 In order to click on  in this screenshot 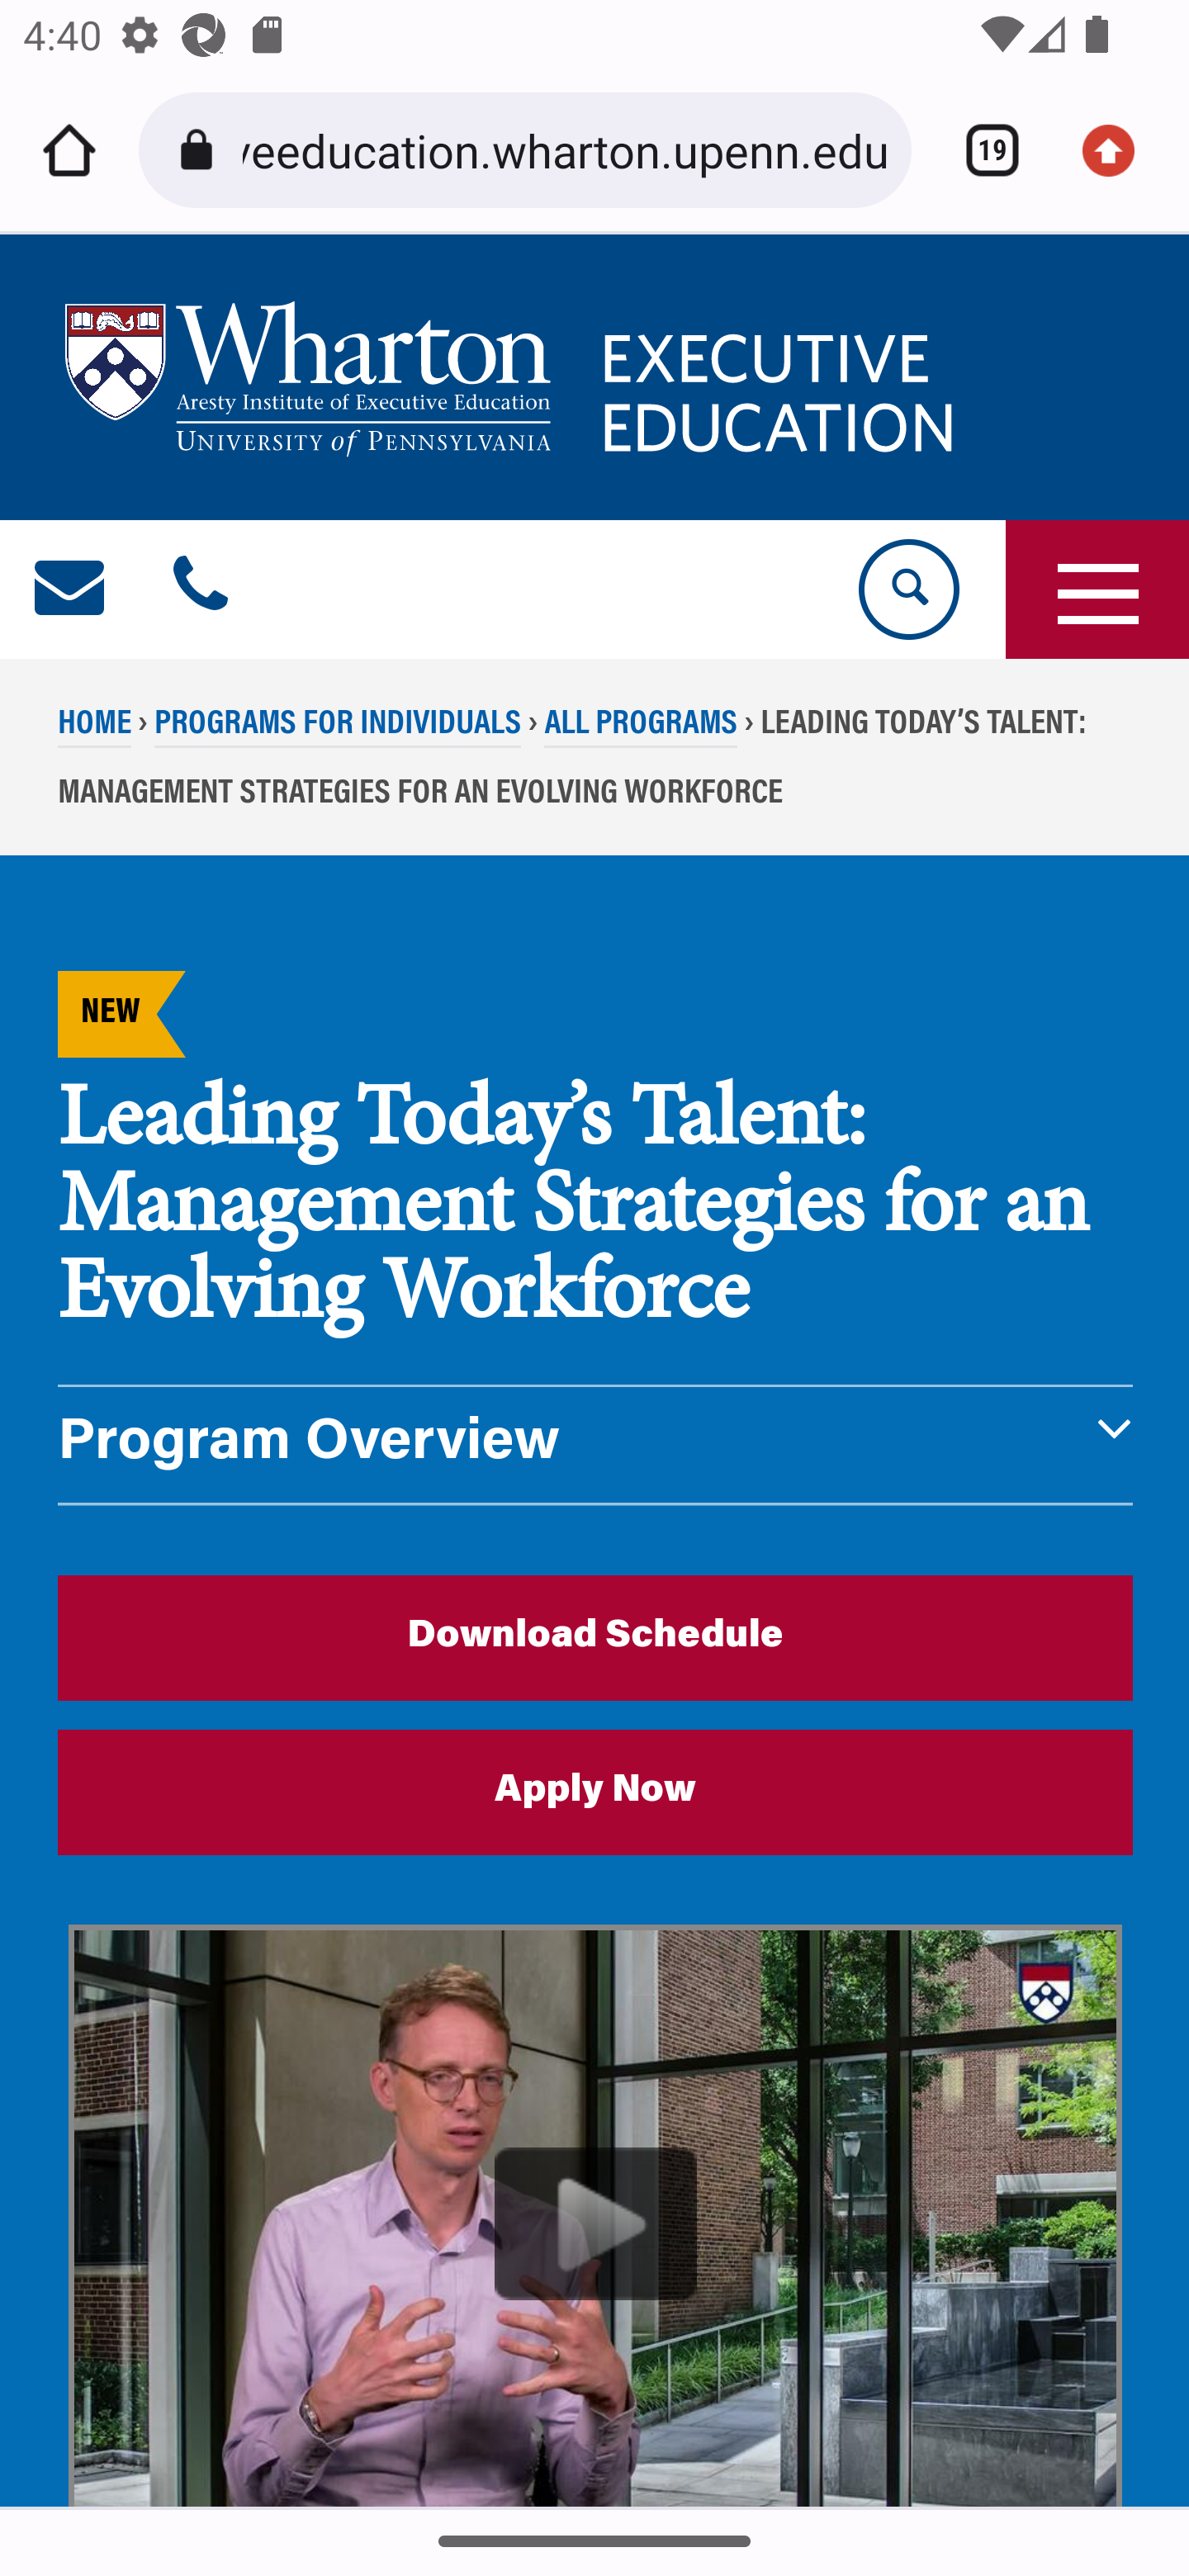, I will do `click(71, 590)`.